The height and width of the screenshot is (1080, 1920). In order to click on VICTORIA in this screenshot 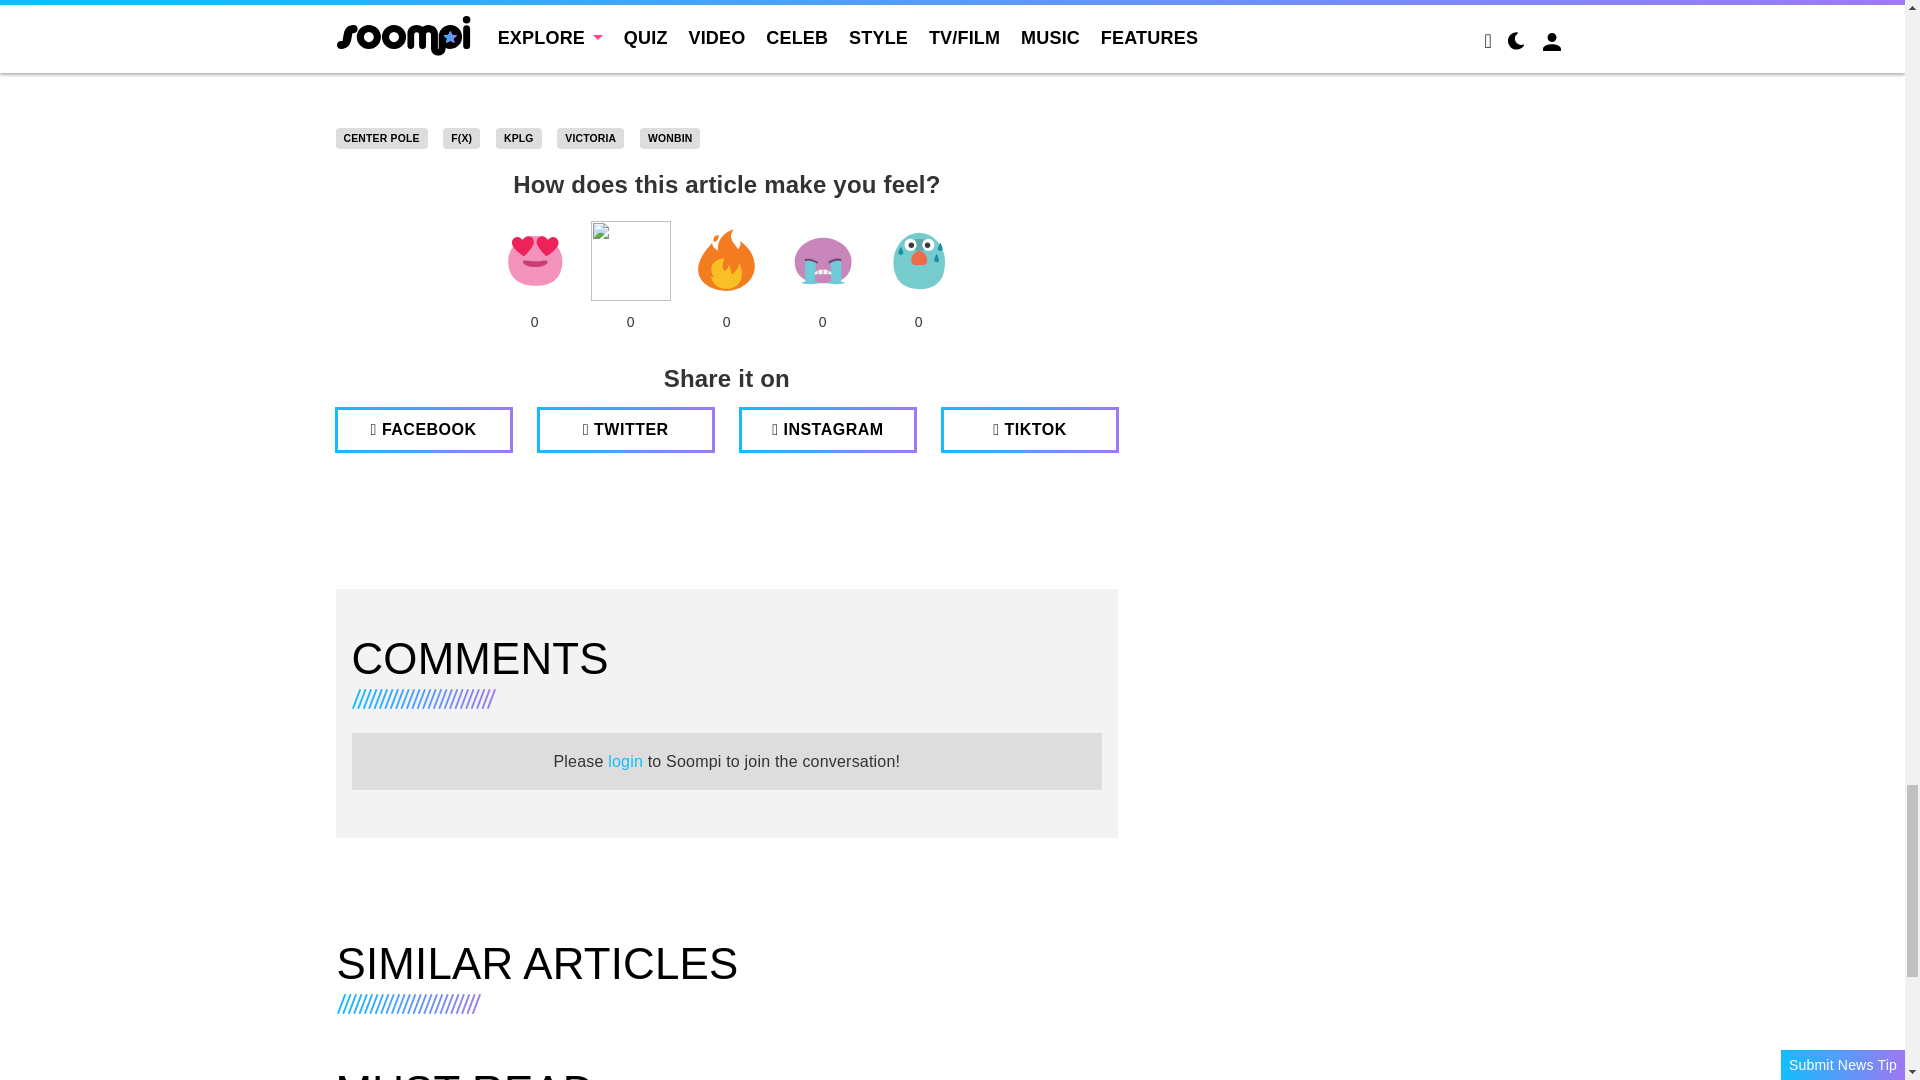, I will do `click(590, 139)`.